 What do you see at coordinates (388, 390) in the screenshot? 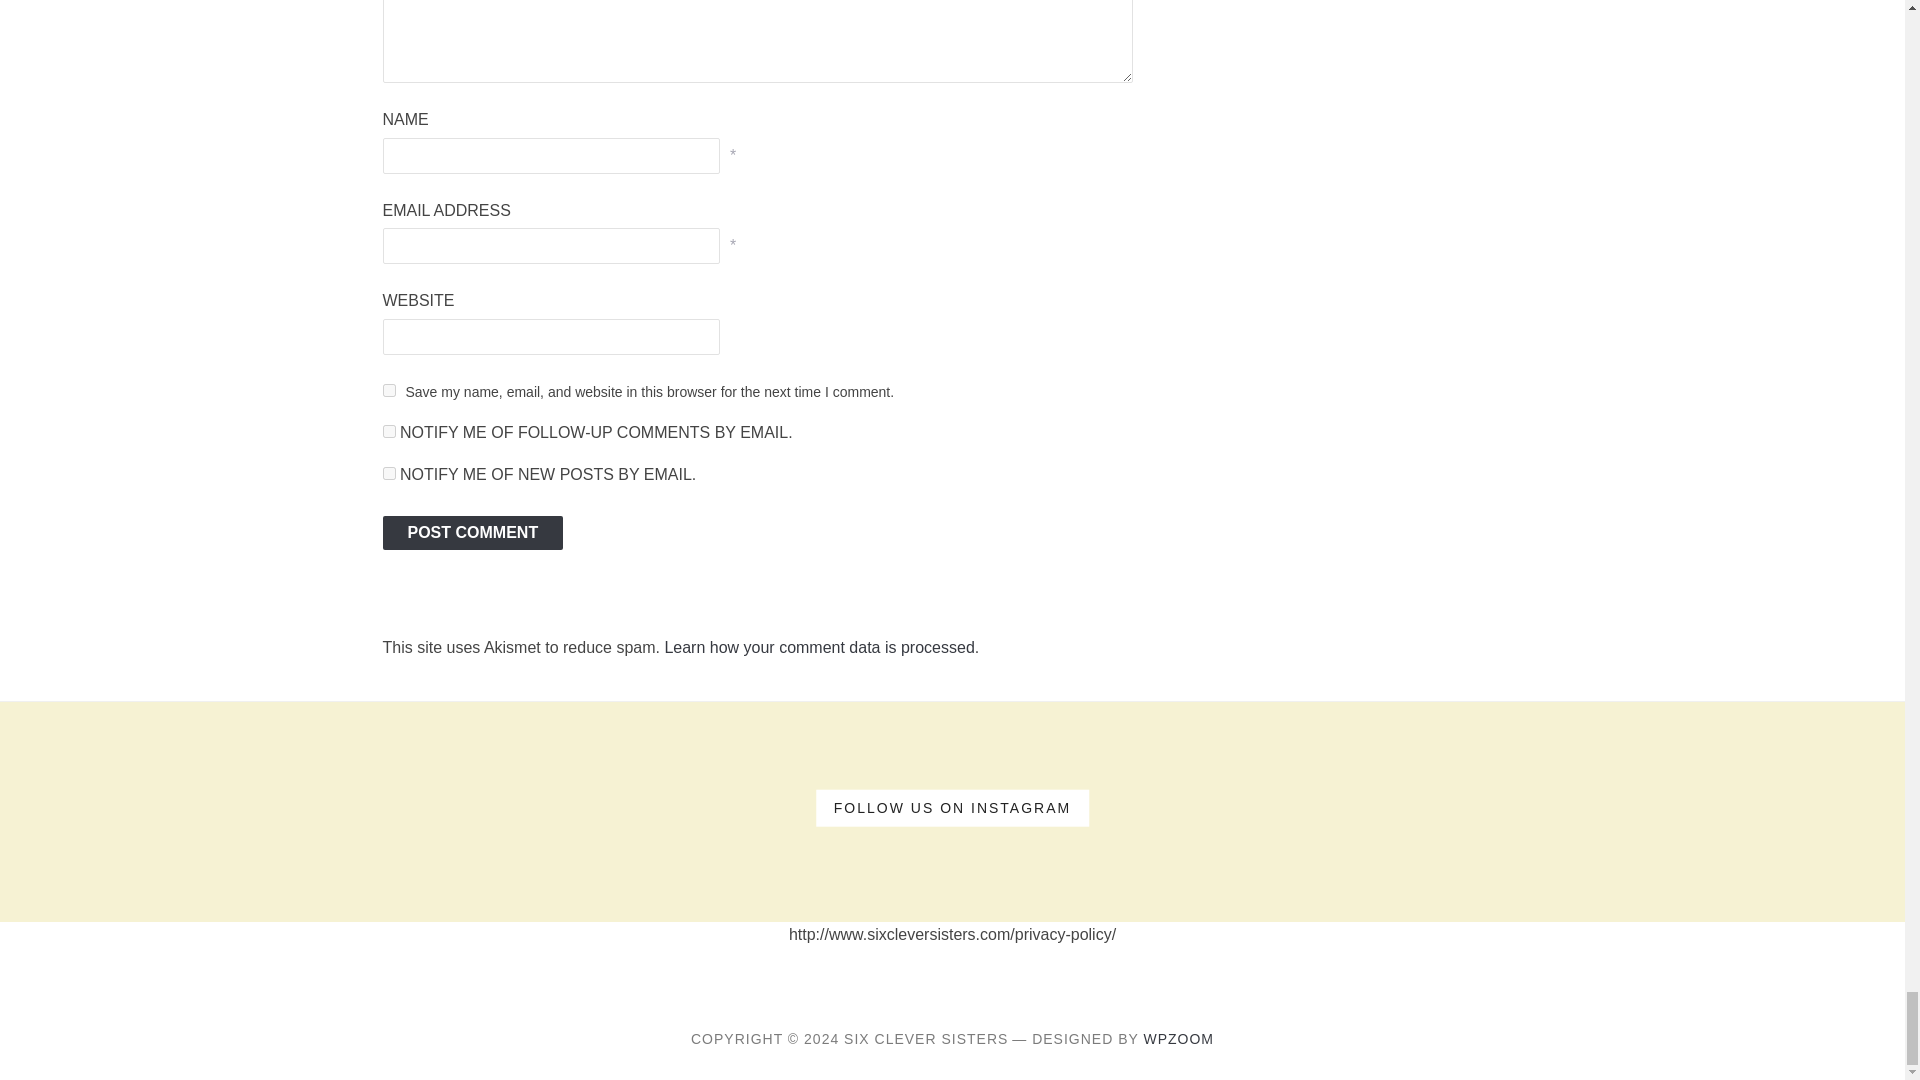
I see `yes` at bounding box center [388, 390].